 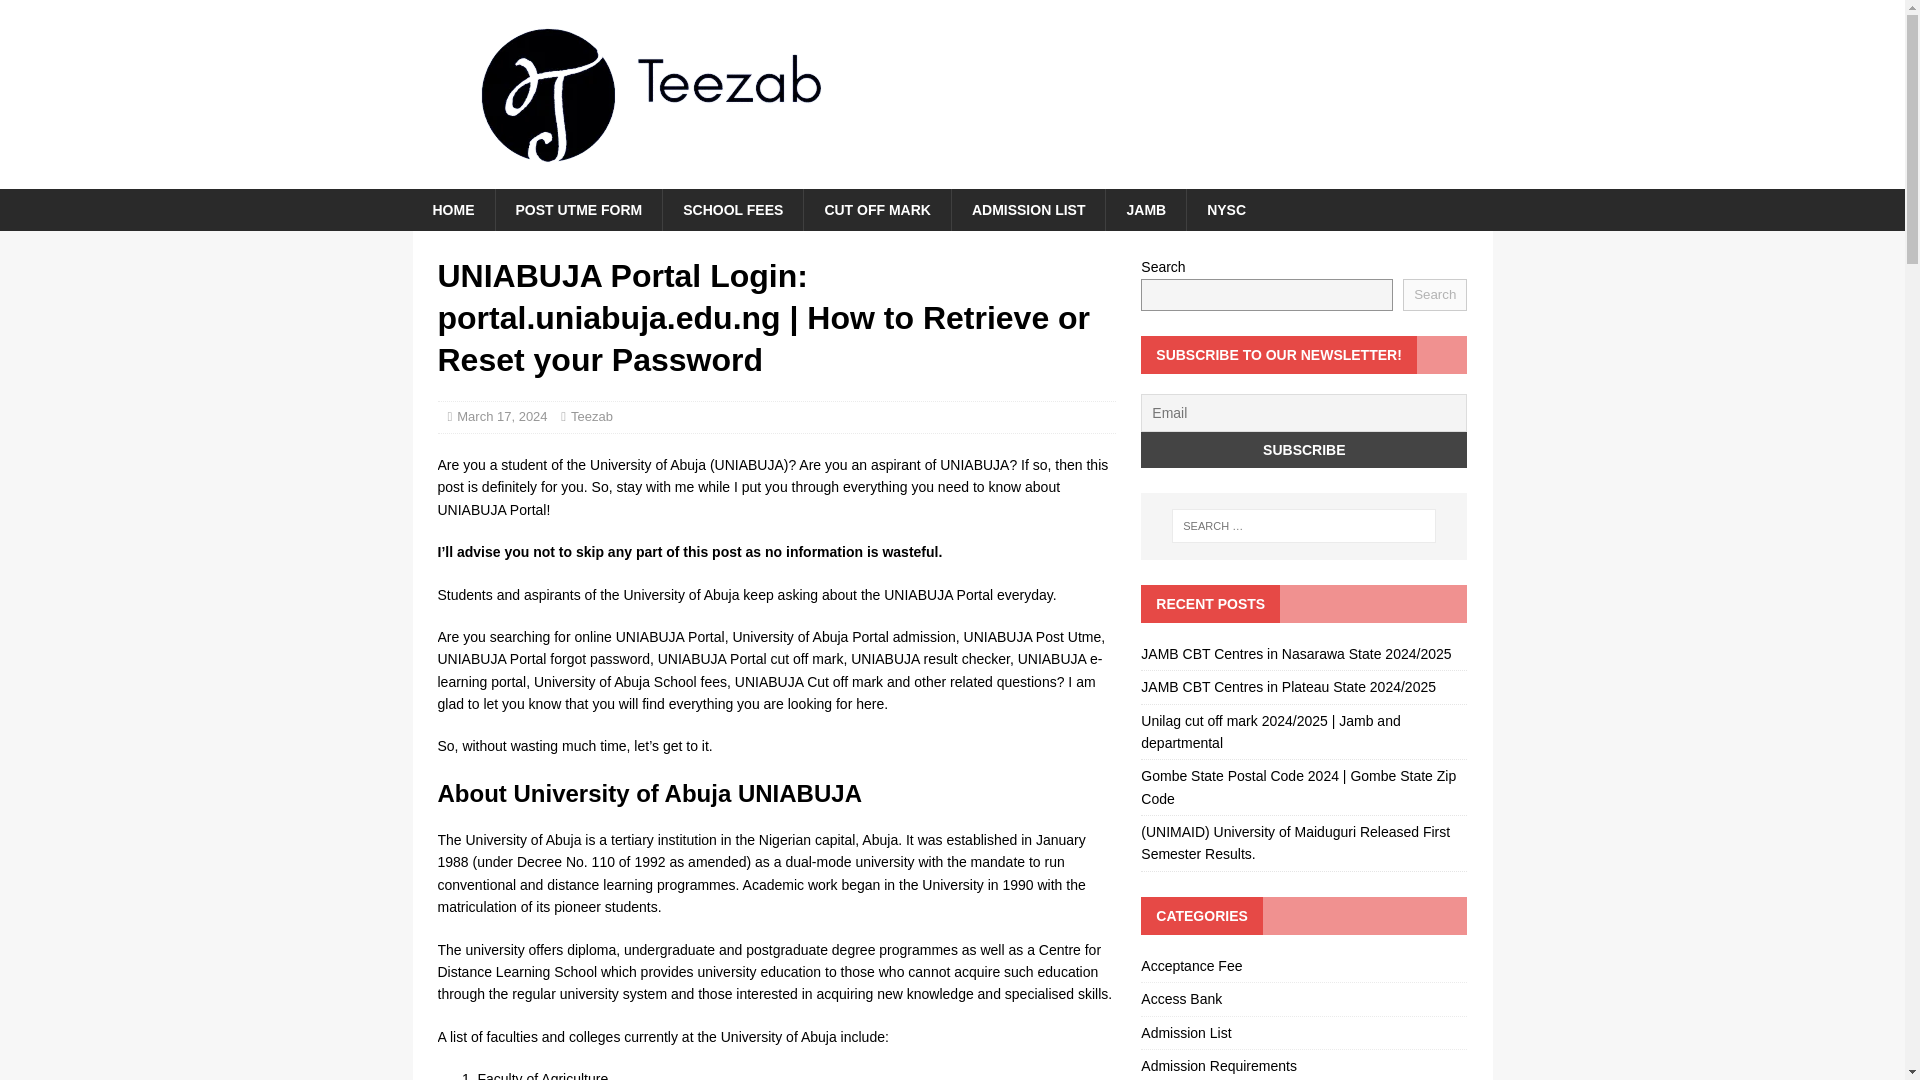 What do you see at coordinates (1226, 210) in the screenshot?
I see `NYSC` at bounding box center [1226, 210].